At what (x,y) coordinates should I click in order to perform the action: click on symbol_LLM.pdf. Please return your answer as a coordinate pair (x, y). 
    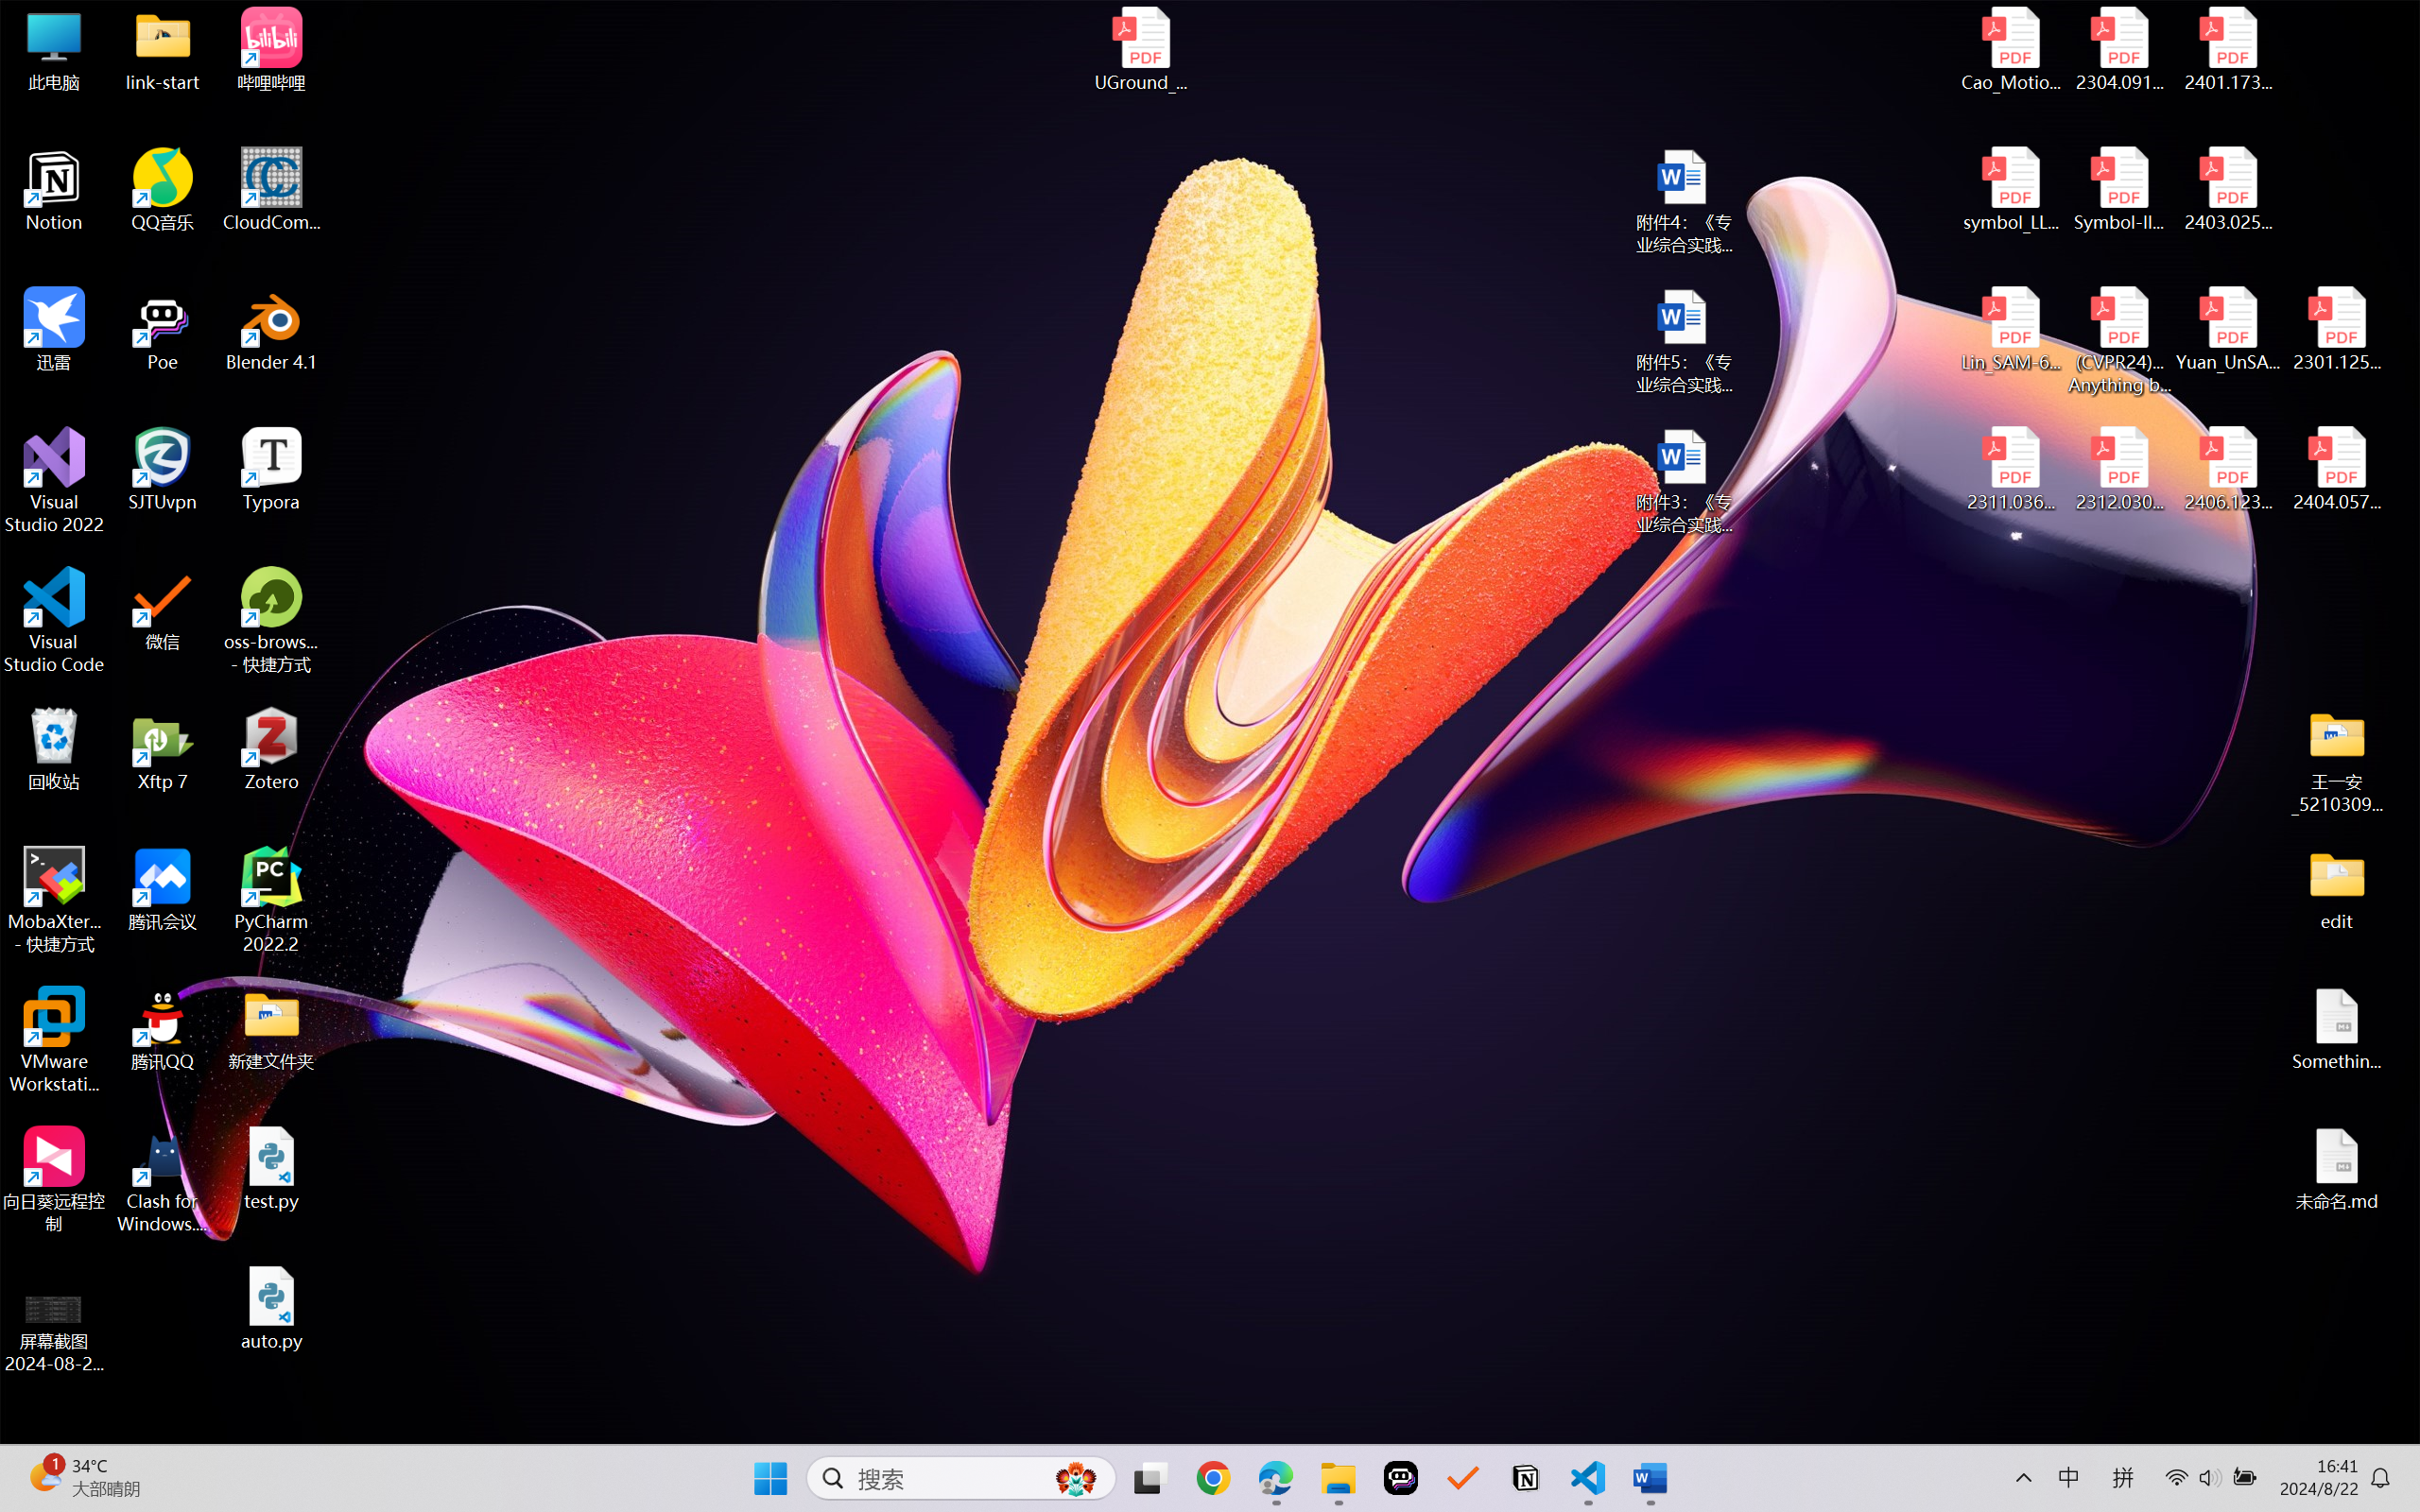
    Looking at the image, I should click on (2012, 190).